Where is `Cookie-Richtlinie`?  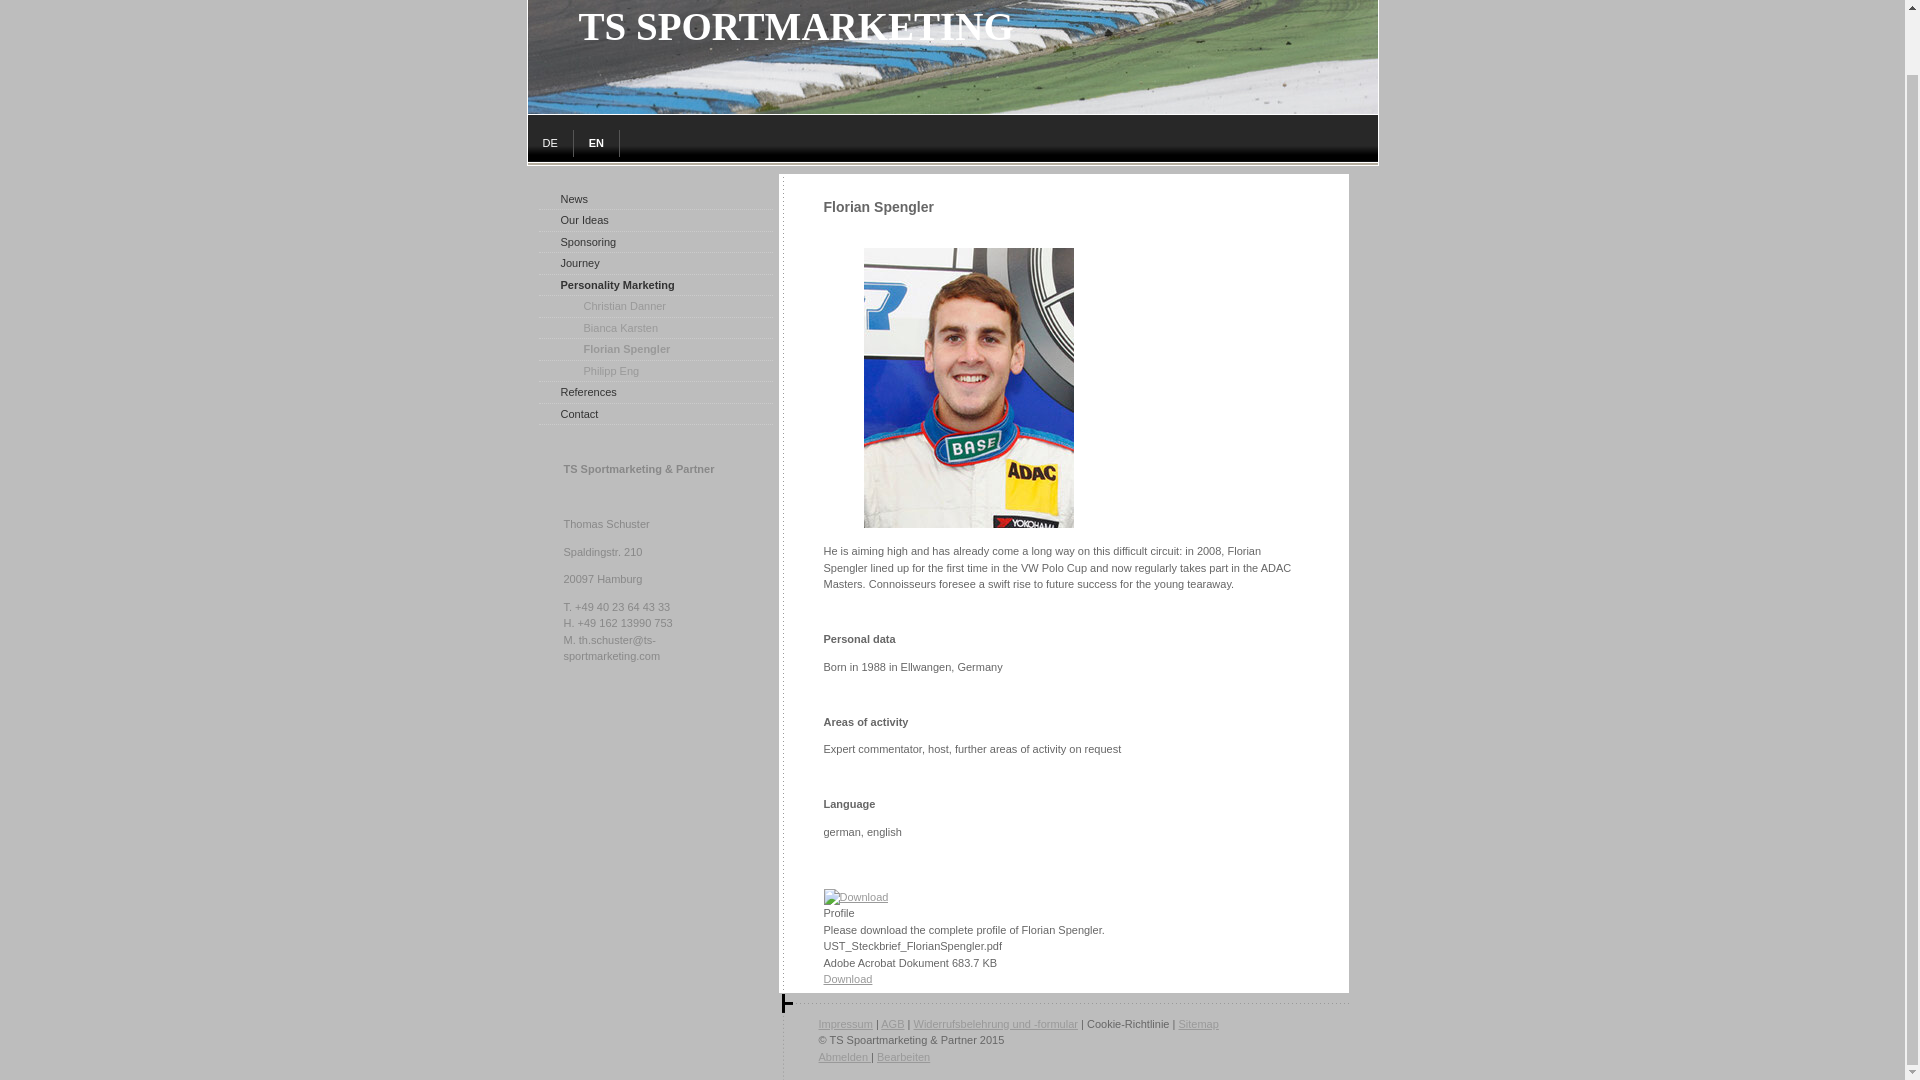 Cookie-Richtlinie is located at coordinates (1128, 1024).